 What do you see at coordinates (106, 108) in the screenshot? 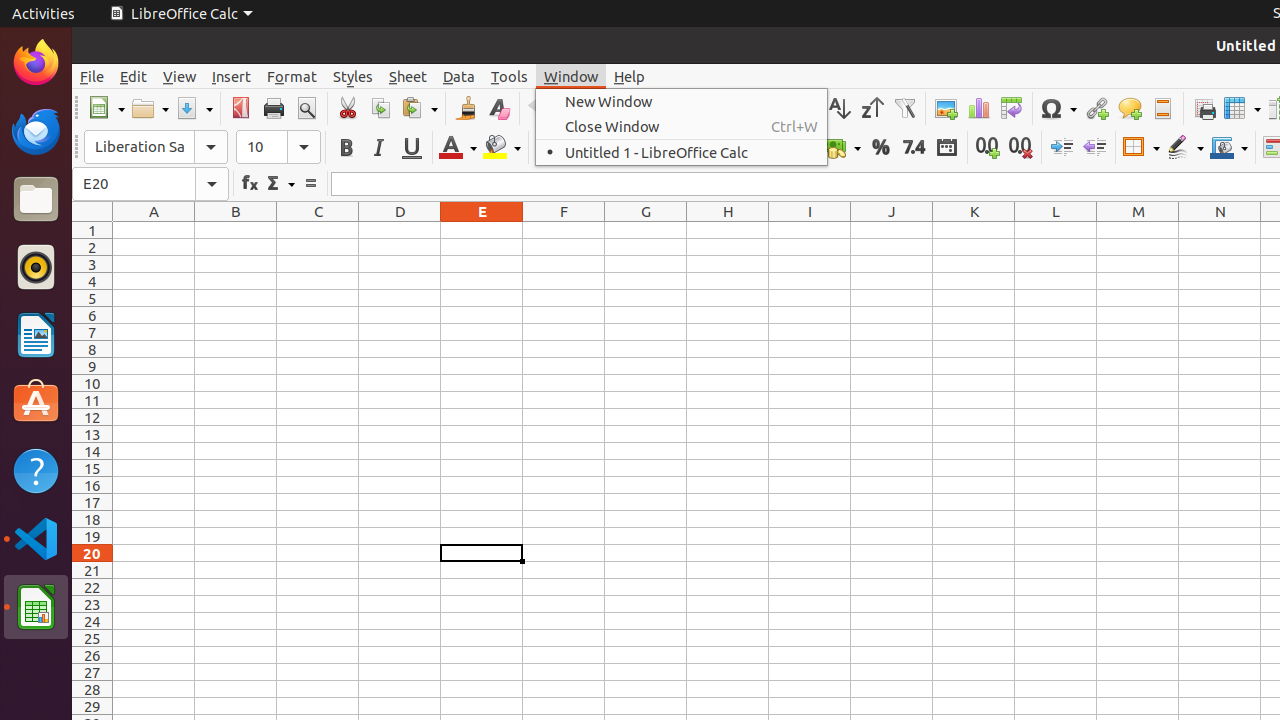
I see `New` at bounding box center [106, 108].